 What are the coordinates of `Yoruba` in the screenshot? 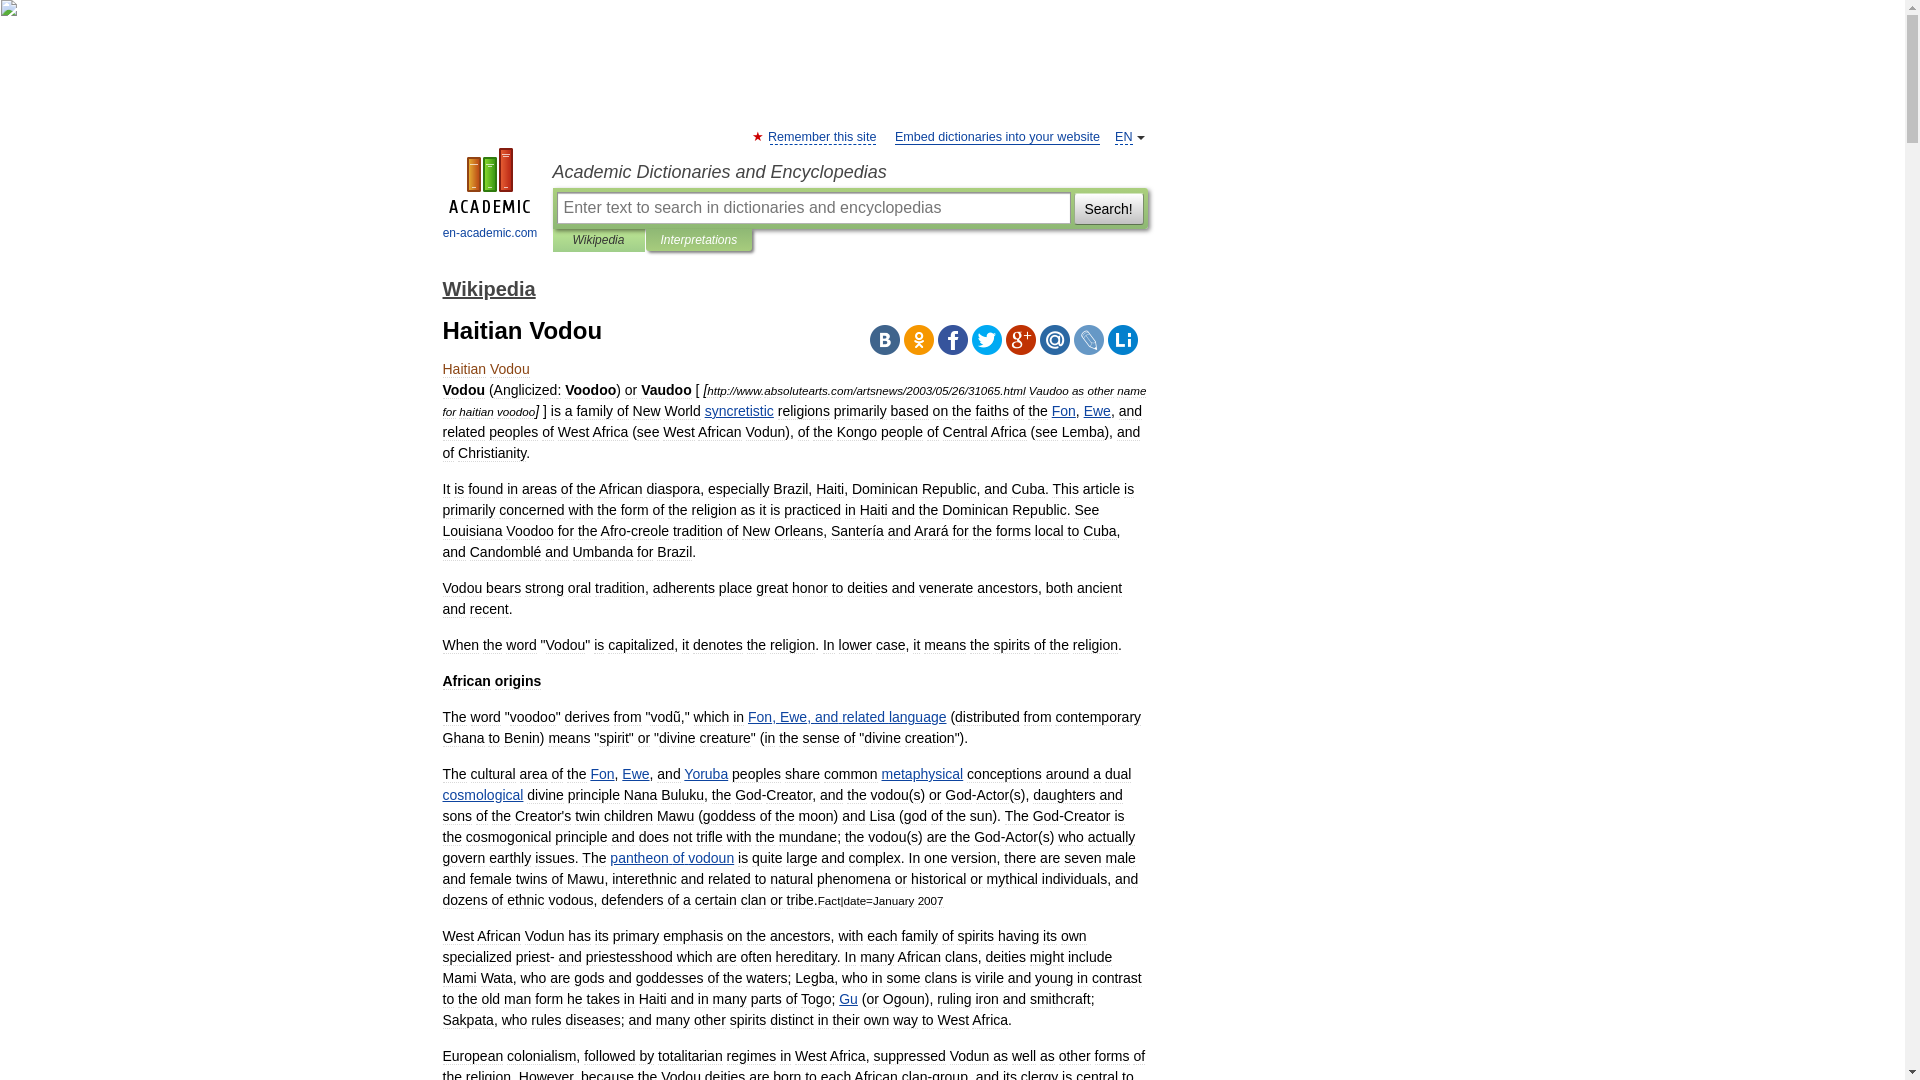 It's located at (705, 773).